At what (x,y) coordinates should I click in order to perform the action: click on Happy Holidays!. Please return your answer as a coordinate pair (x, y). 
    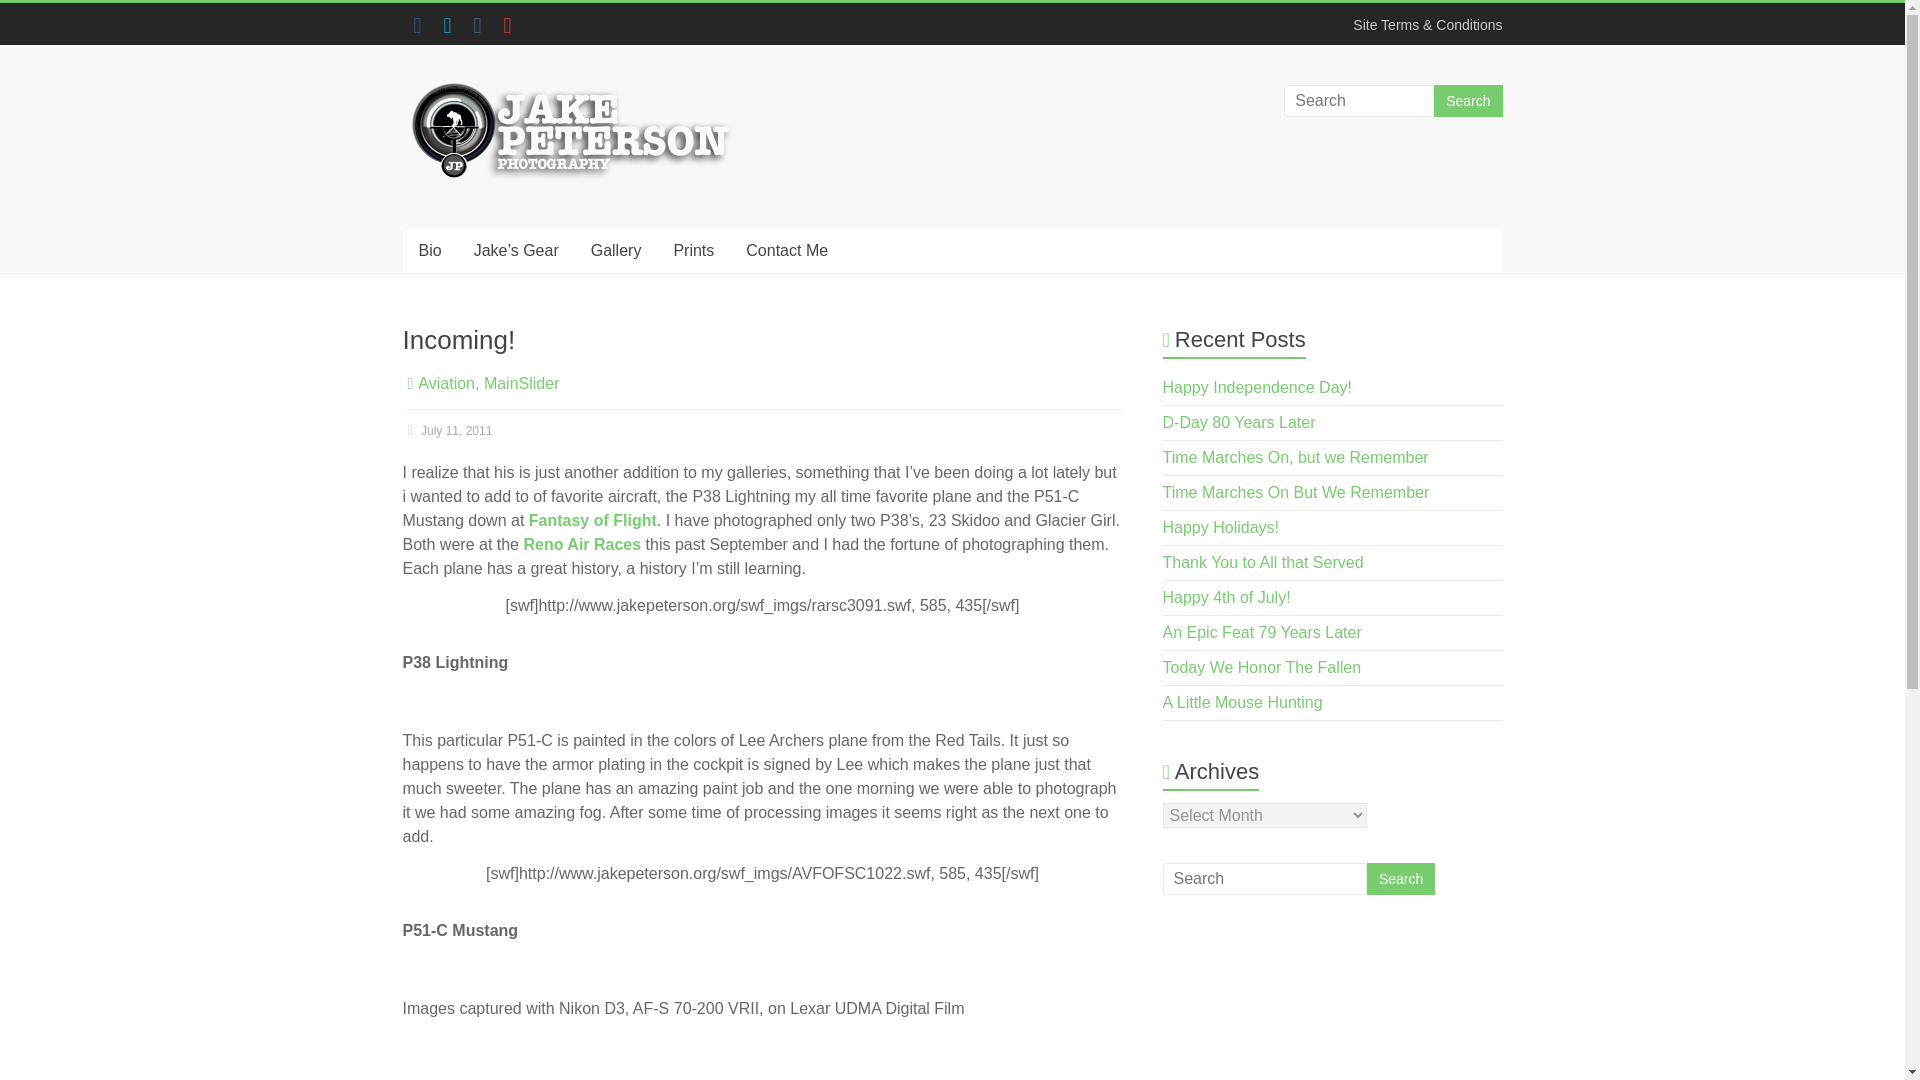
    Looking at the image, I should click on (1222, 527).